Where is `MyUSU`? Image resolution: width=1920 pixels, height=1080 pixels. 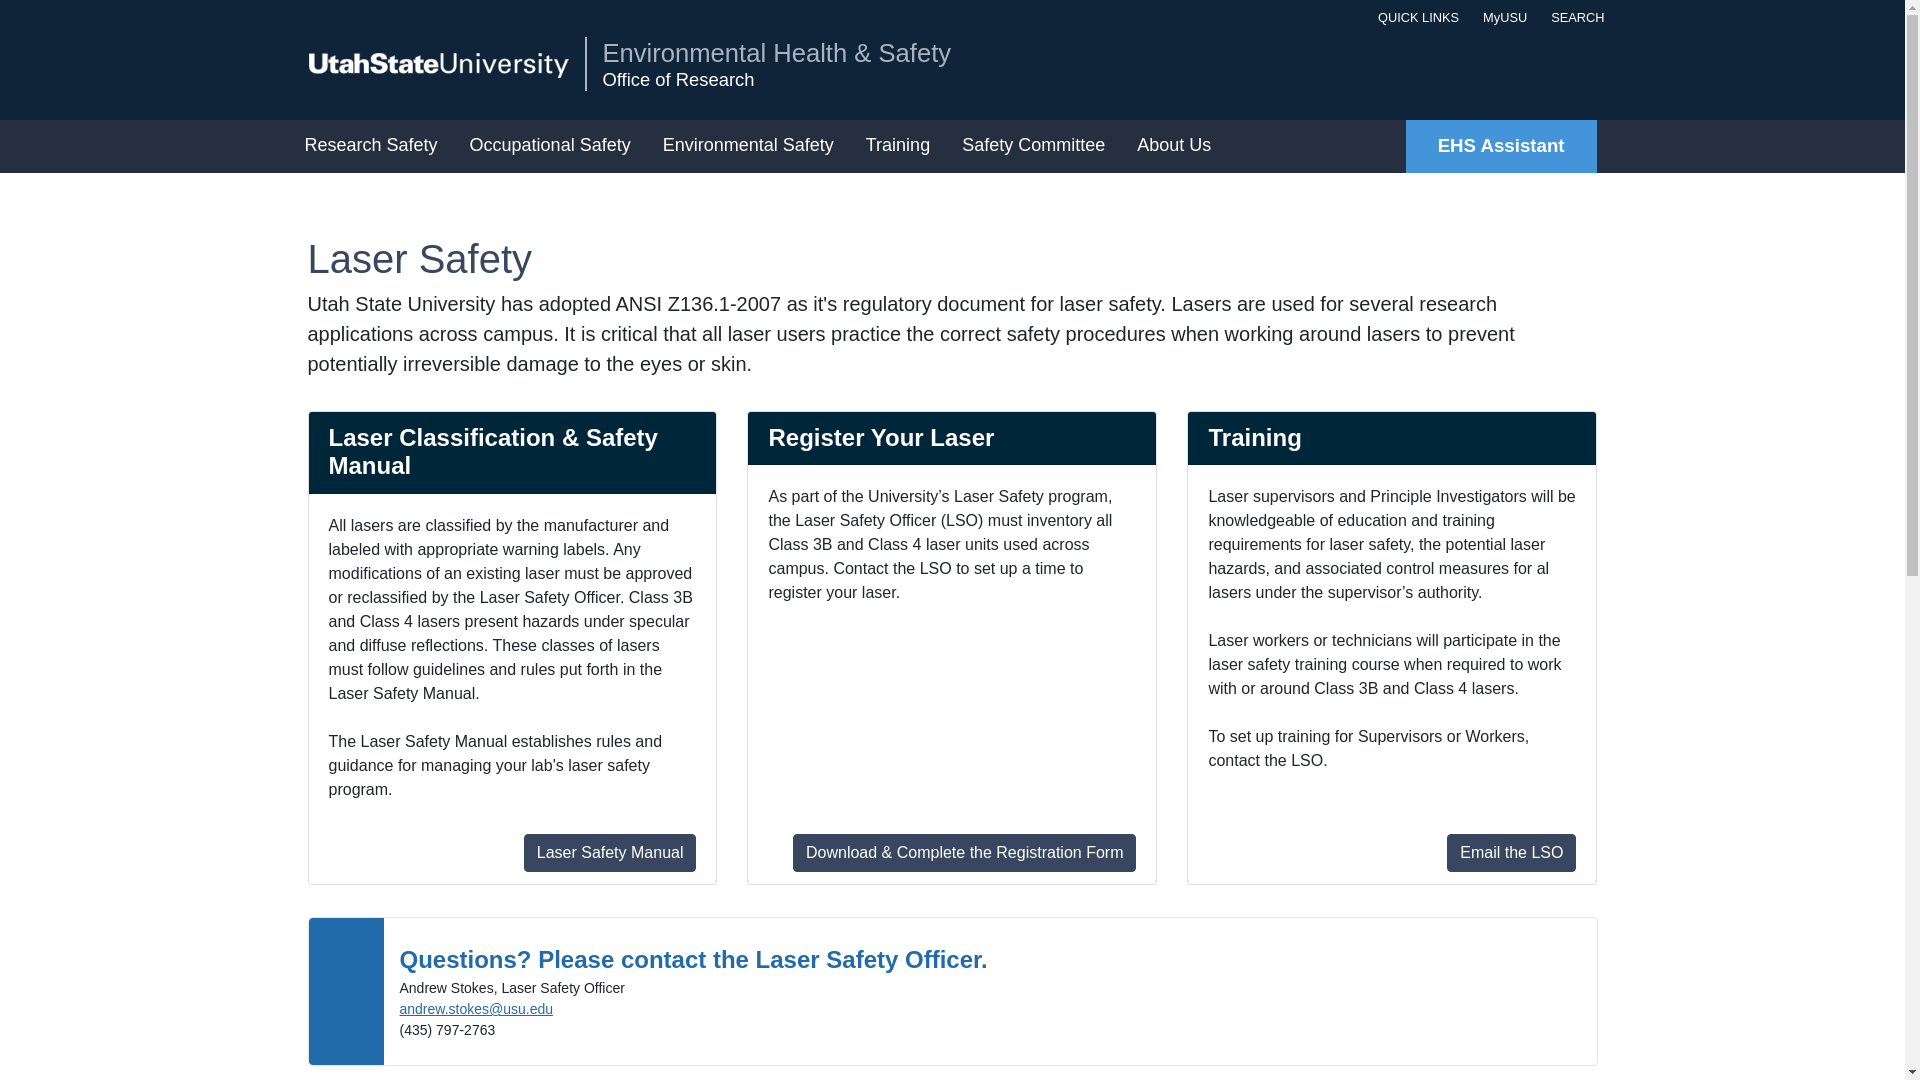
MyUSU is located at coordinates (1500, 17).